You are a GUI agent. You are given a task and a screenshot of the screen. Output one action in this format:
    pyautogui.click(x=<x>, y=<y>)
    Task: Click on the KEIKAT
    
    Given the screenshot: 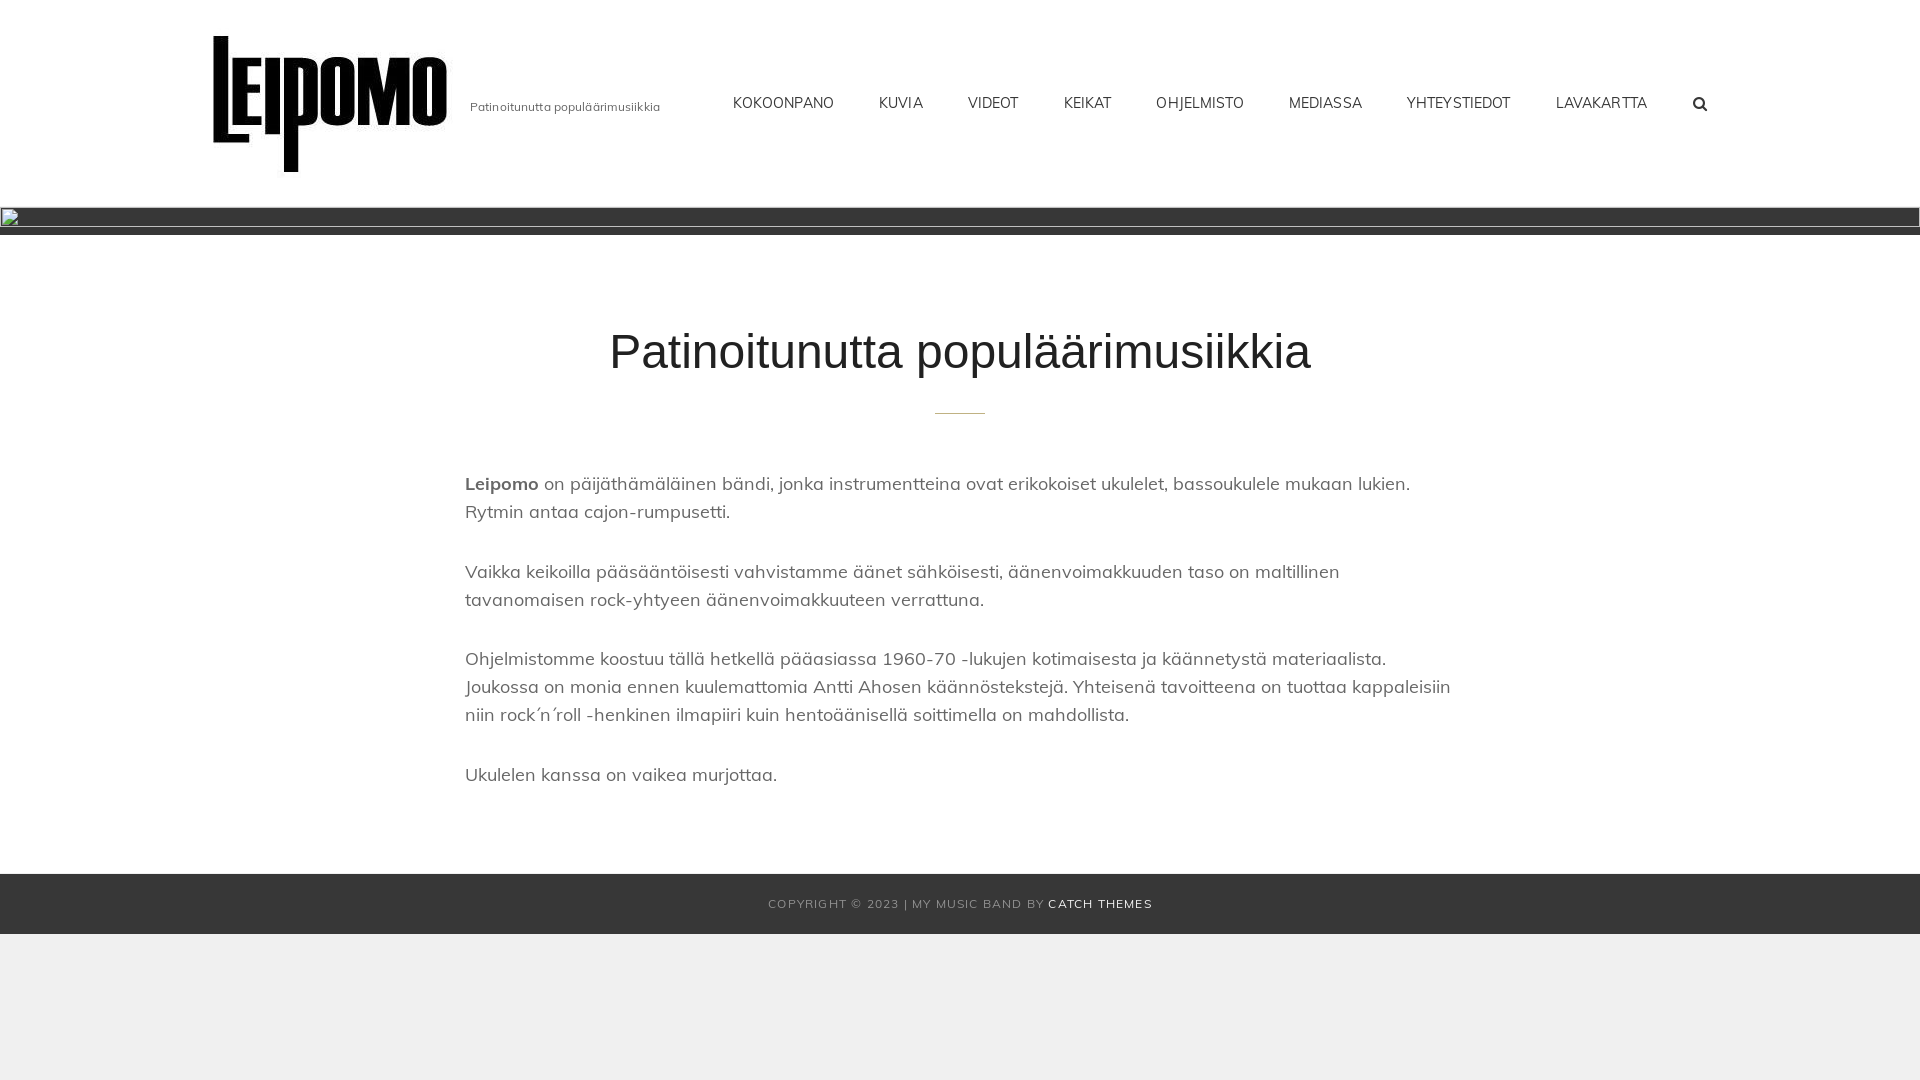 What is the action you would take?
    pyautogui.click(x=1088, y=103)
    